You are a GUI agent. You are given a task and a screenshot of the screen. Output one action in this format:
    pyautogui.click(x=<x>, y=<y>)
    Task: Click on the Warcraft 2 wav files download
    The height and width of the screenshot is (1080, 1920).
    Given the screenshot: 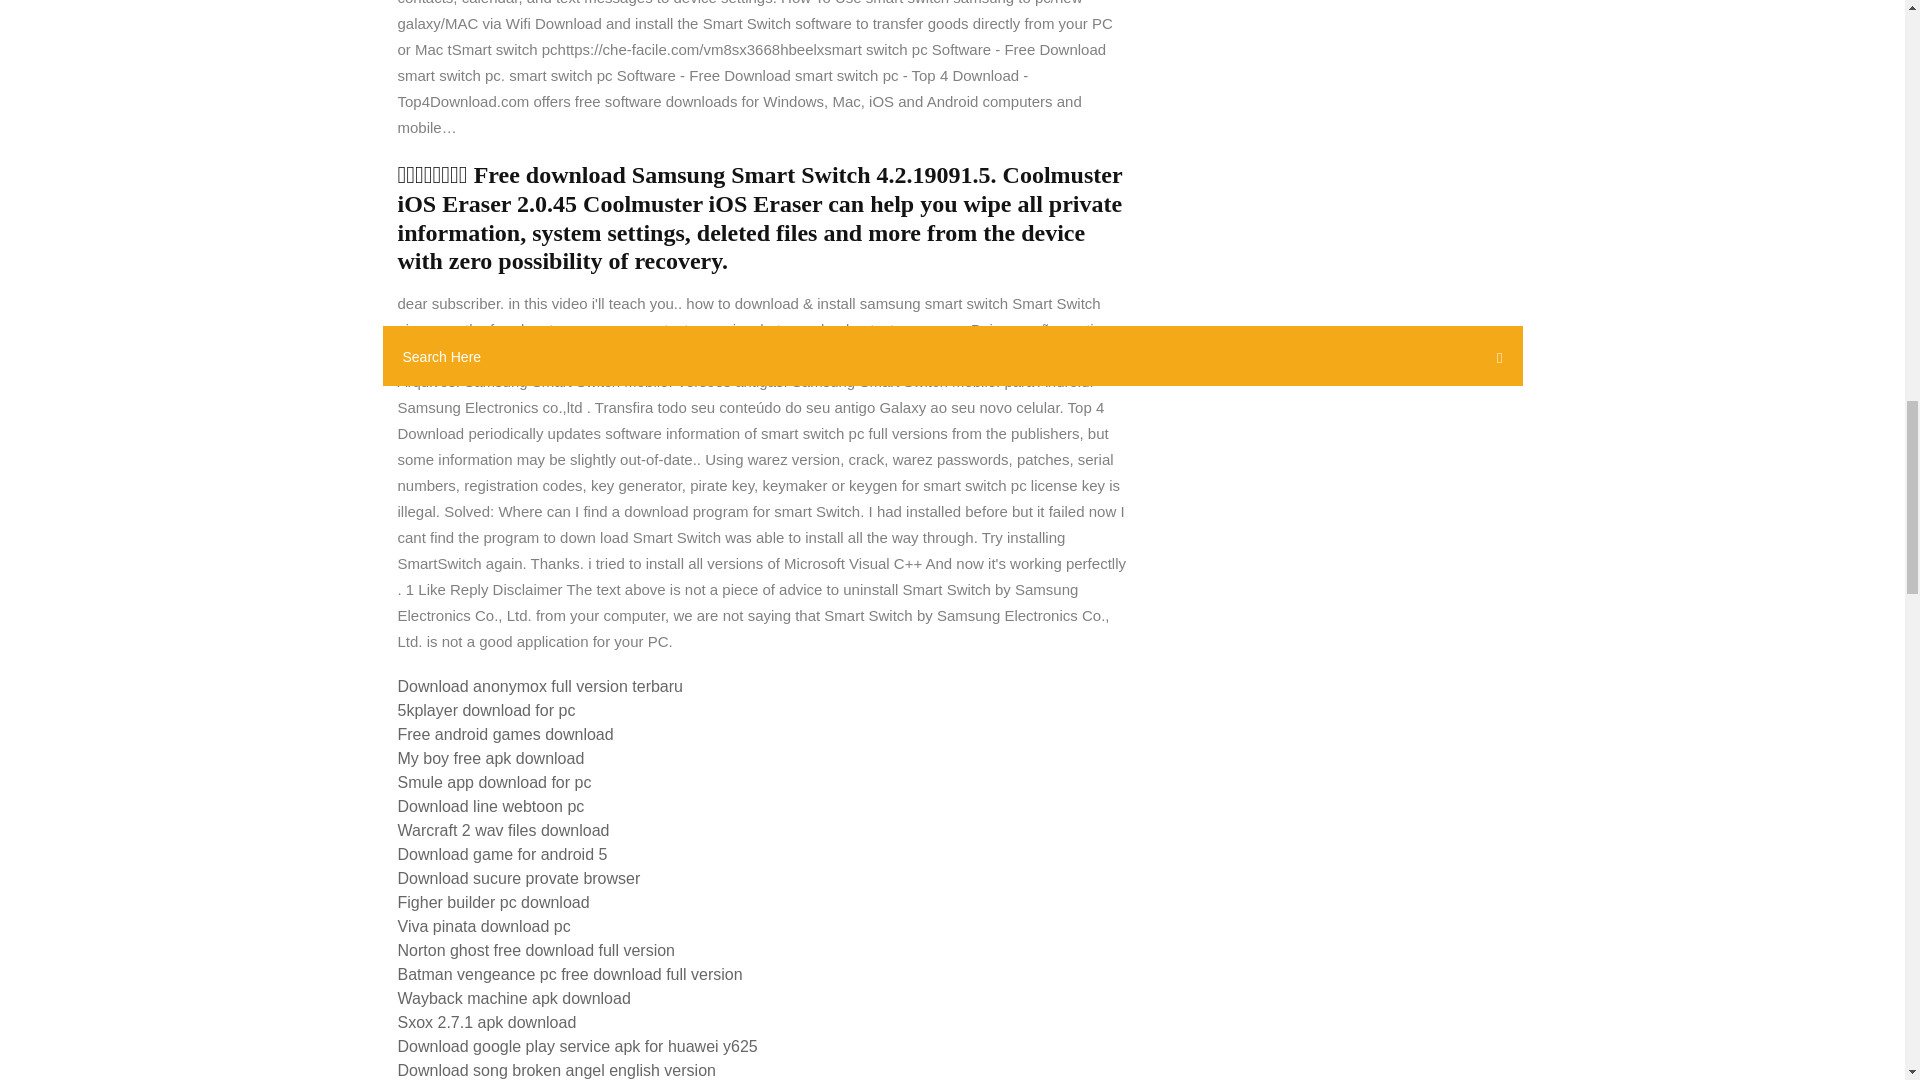 What is the action you would take?
    pyautogui.click(x=504, y=830)
    